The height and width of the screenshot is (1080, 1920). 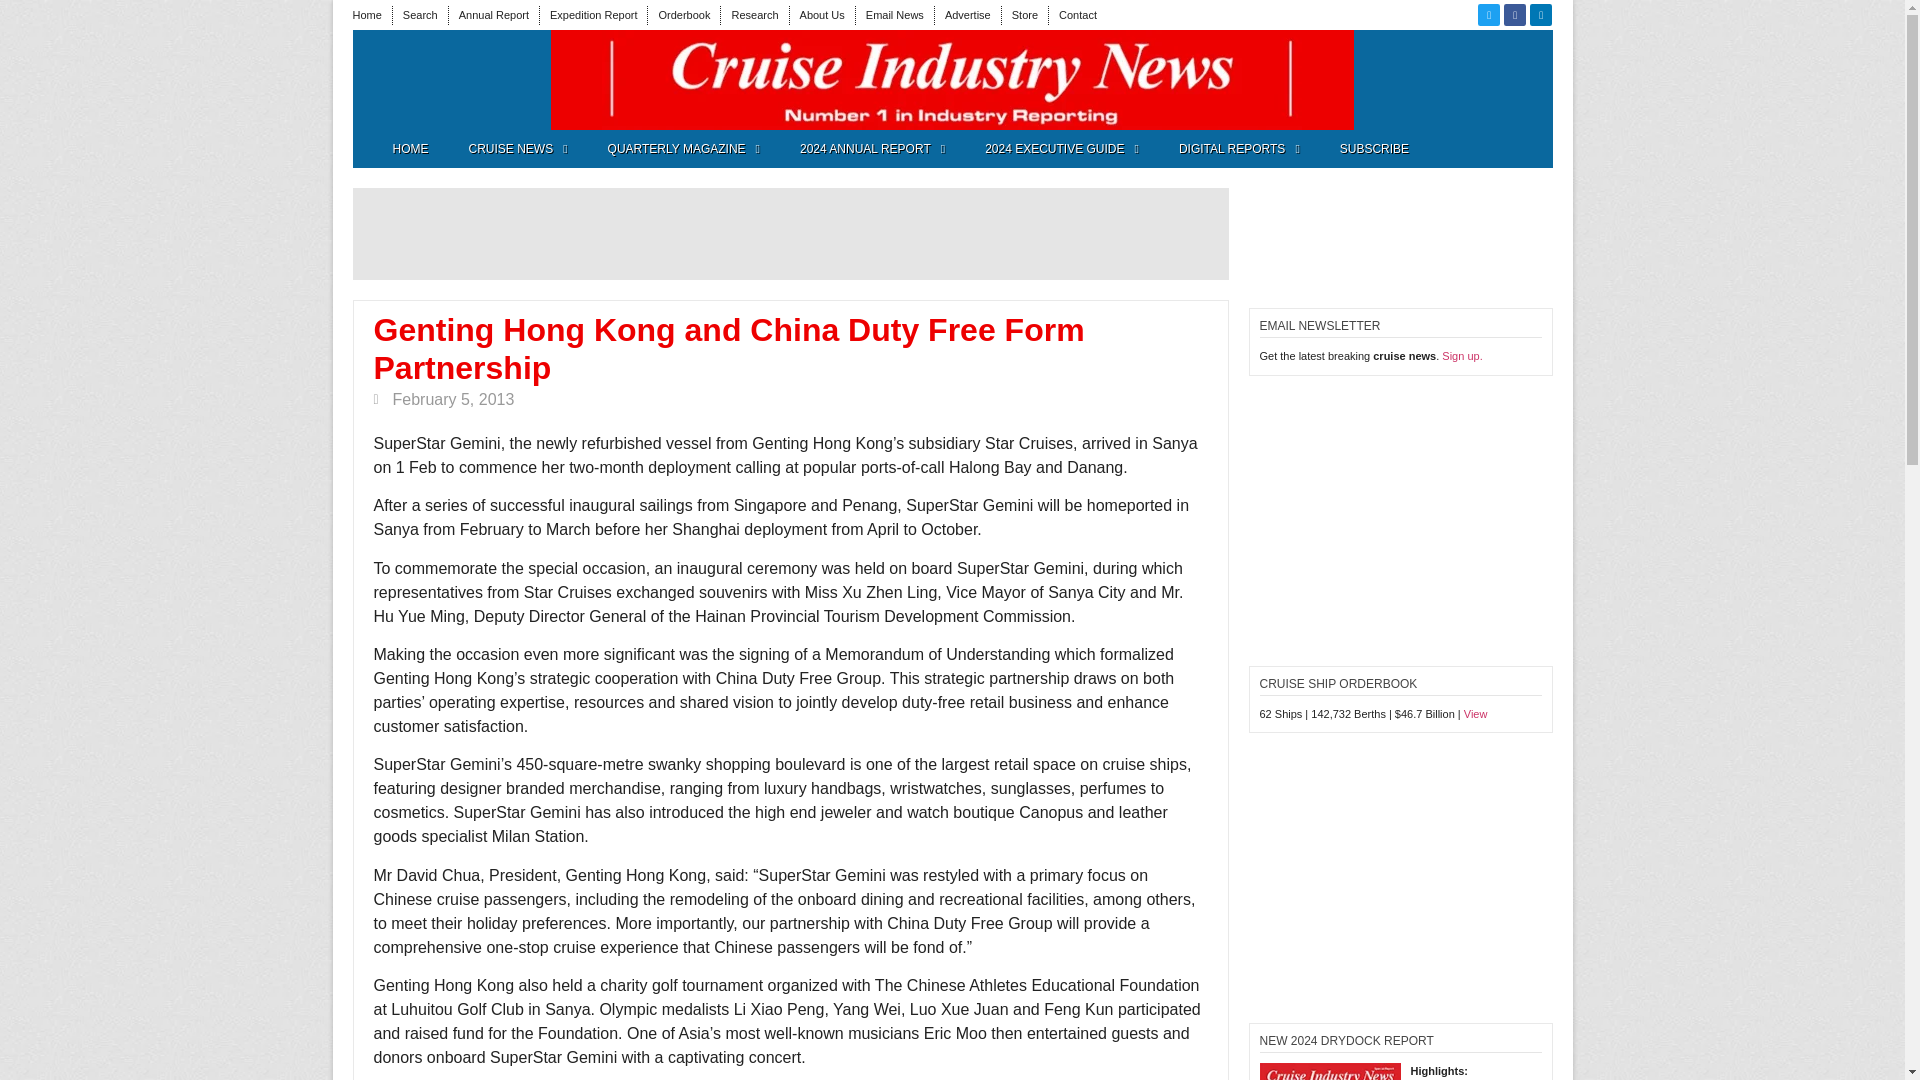 What do you see at coordinates (420, 14) in the screenshot?
I see `Search` at bounding box center [420, 14].